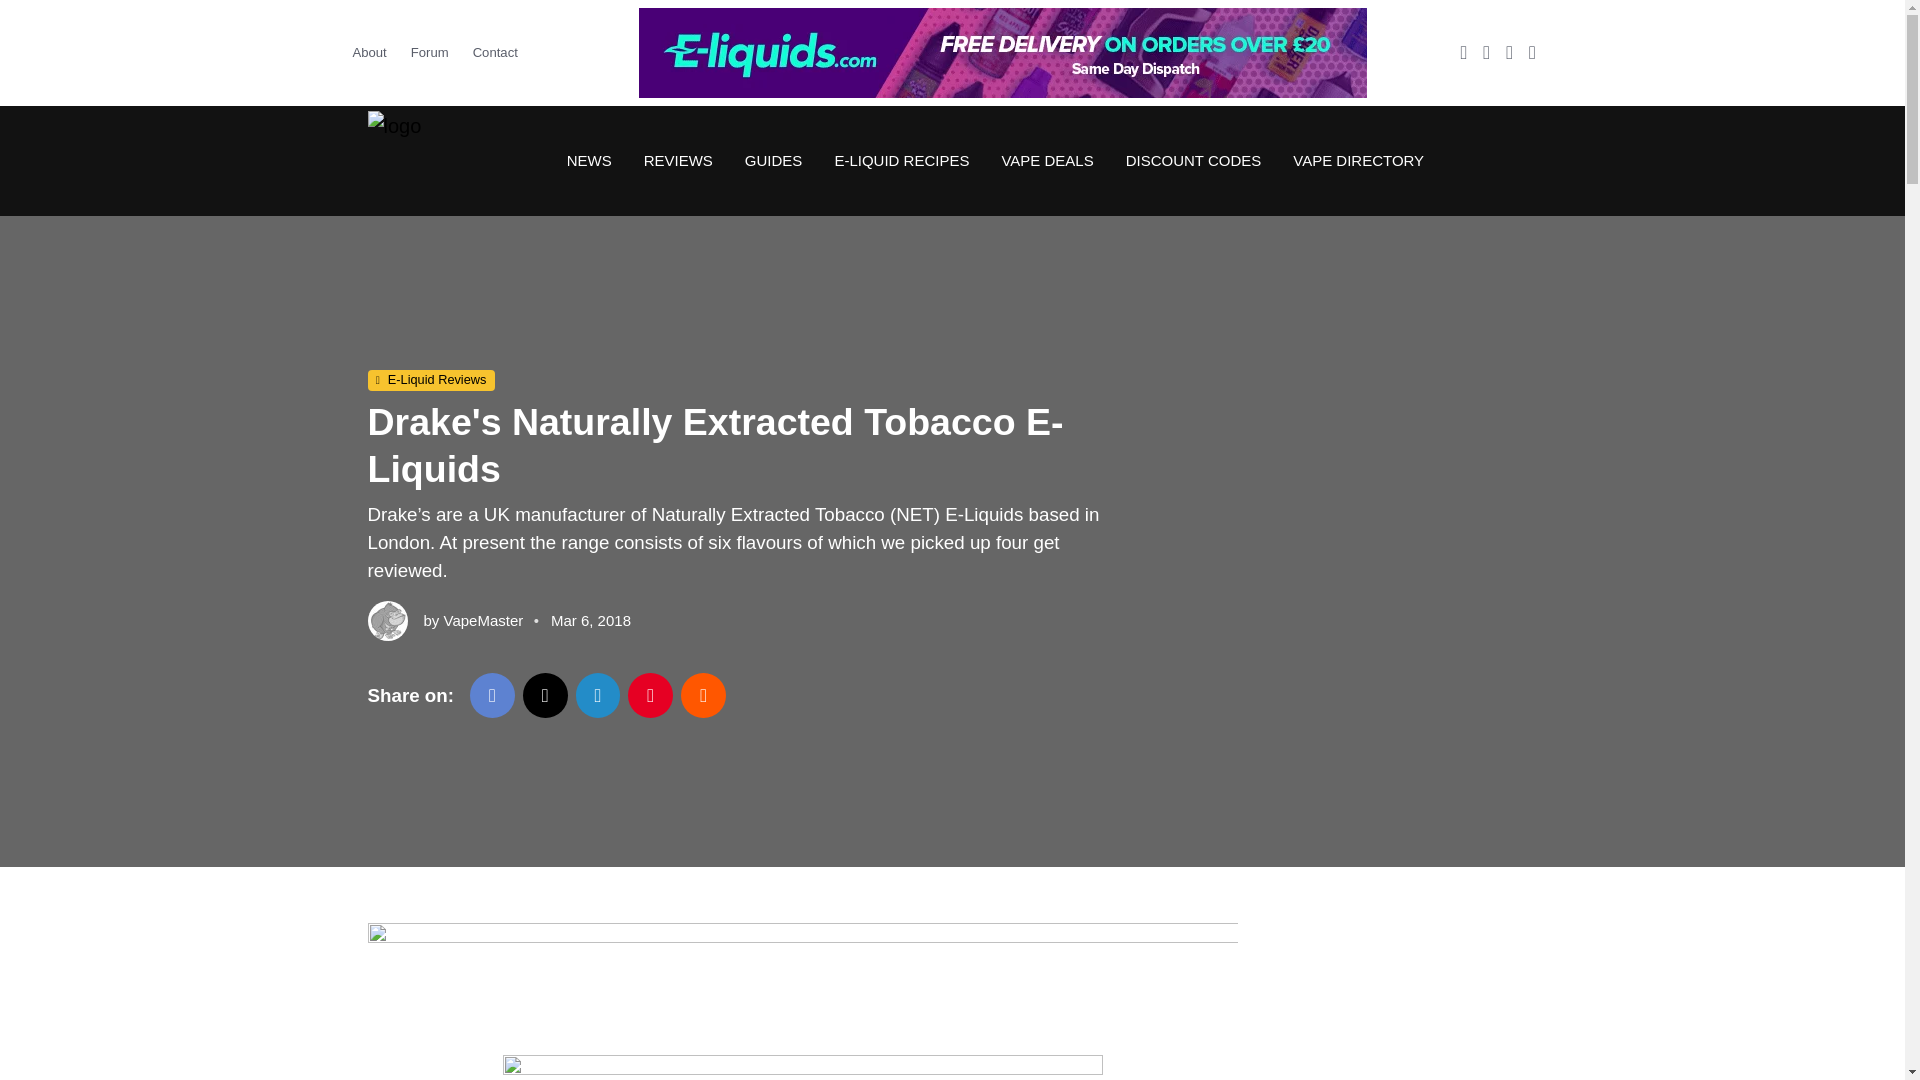 Image resolution: width=1920 pixels, height=1080 pixels. What do you see at coordinates (374, 52) in the screenshot?
I see `About` at bounding box center [374, 52].